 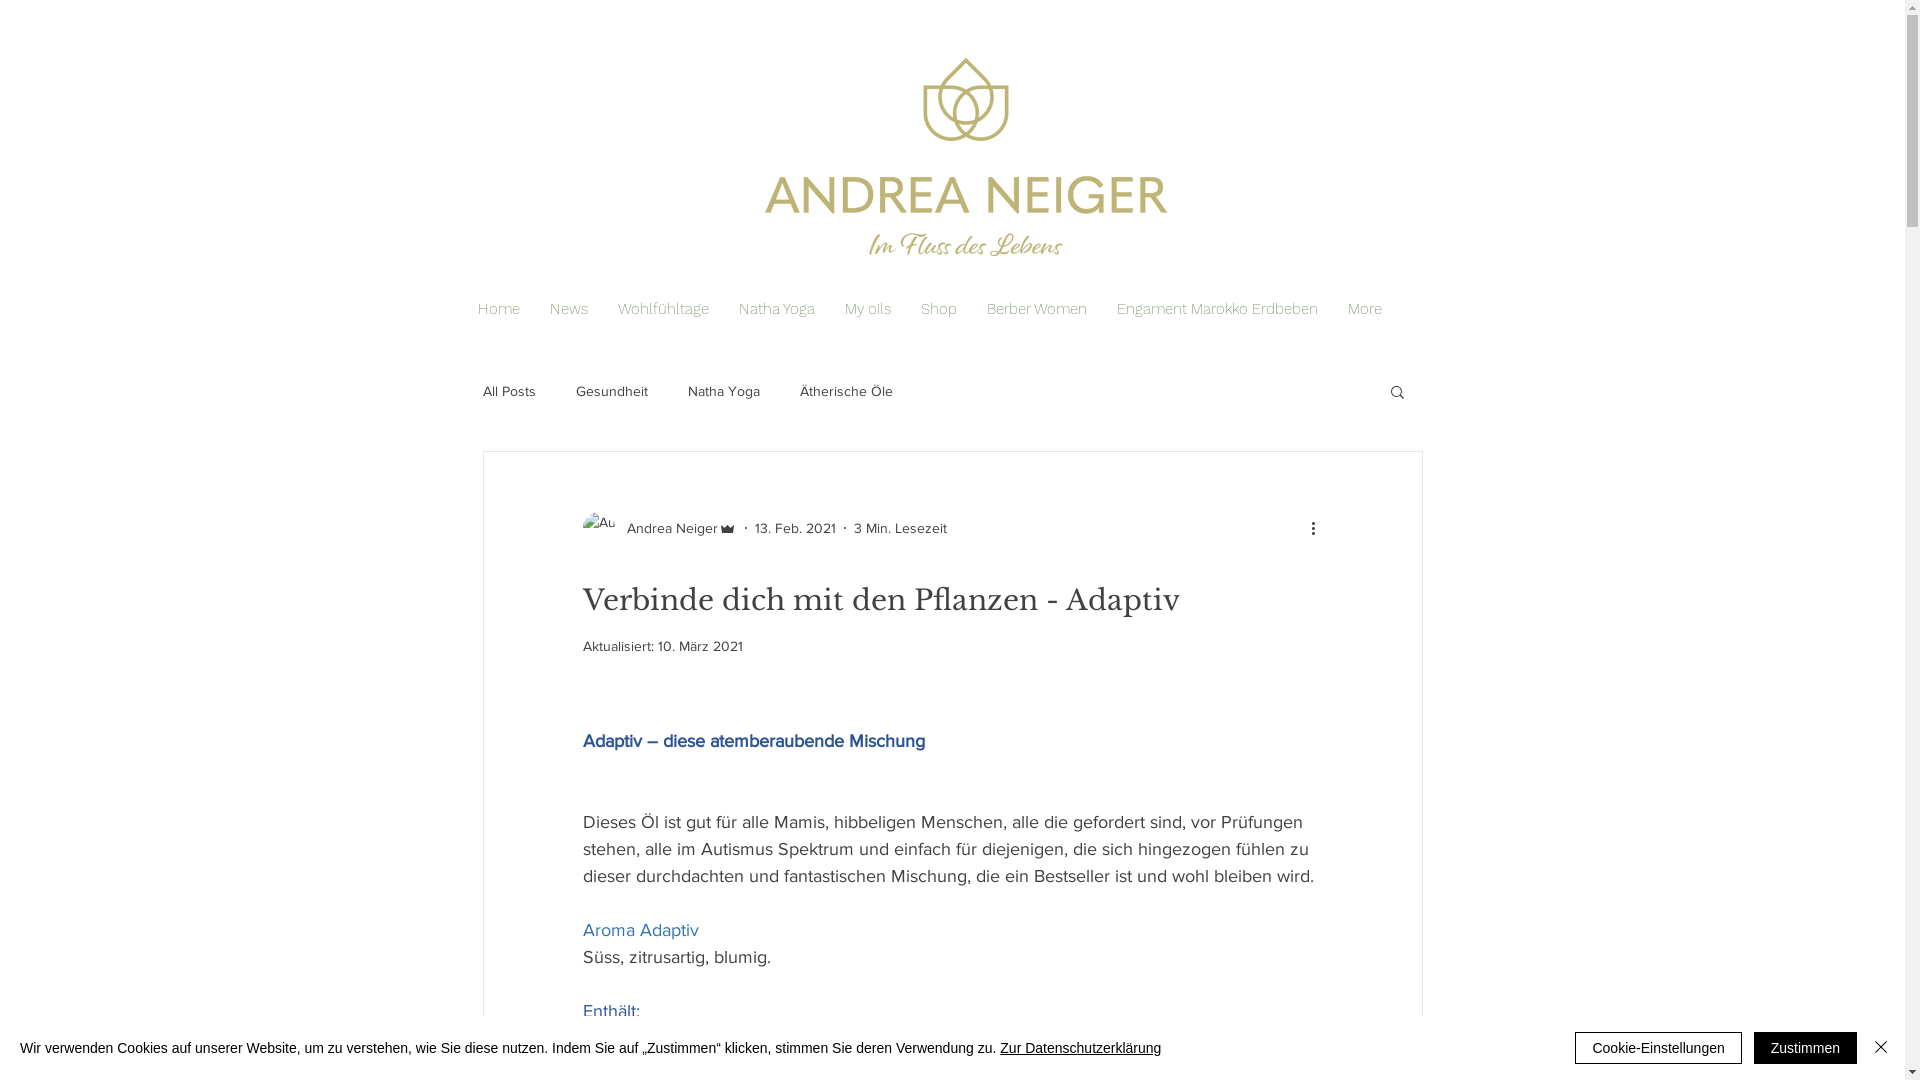 I want to click on Home, so click(x=498, y=309).